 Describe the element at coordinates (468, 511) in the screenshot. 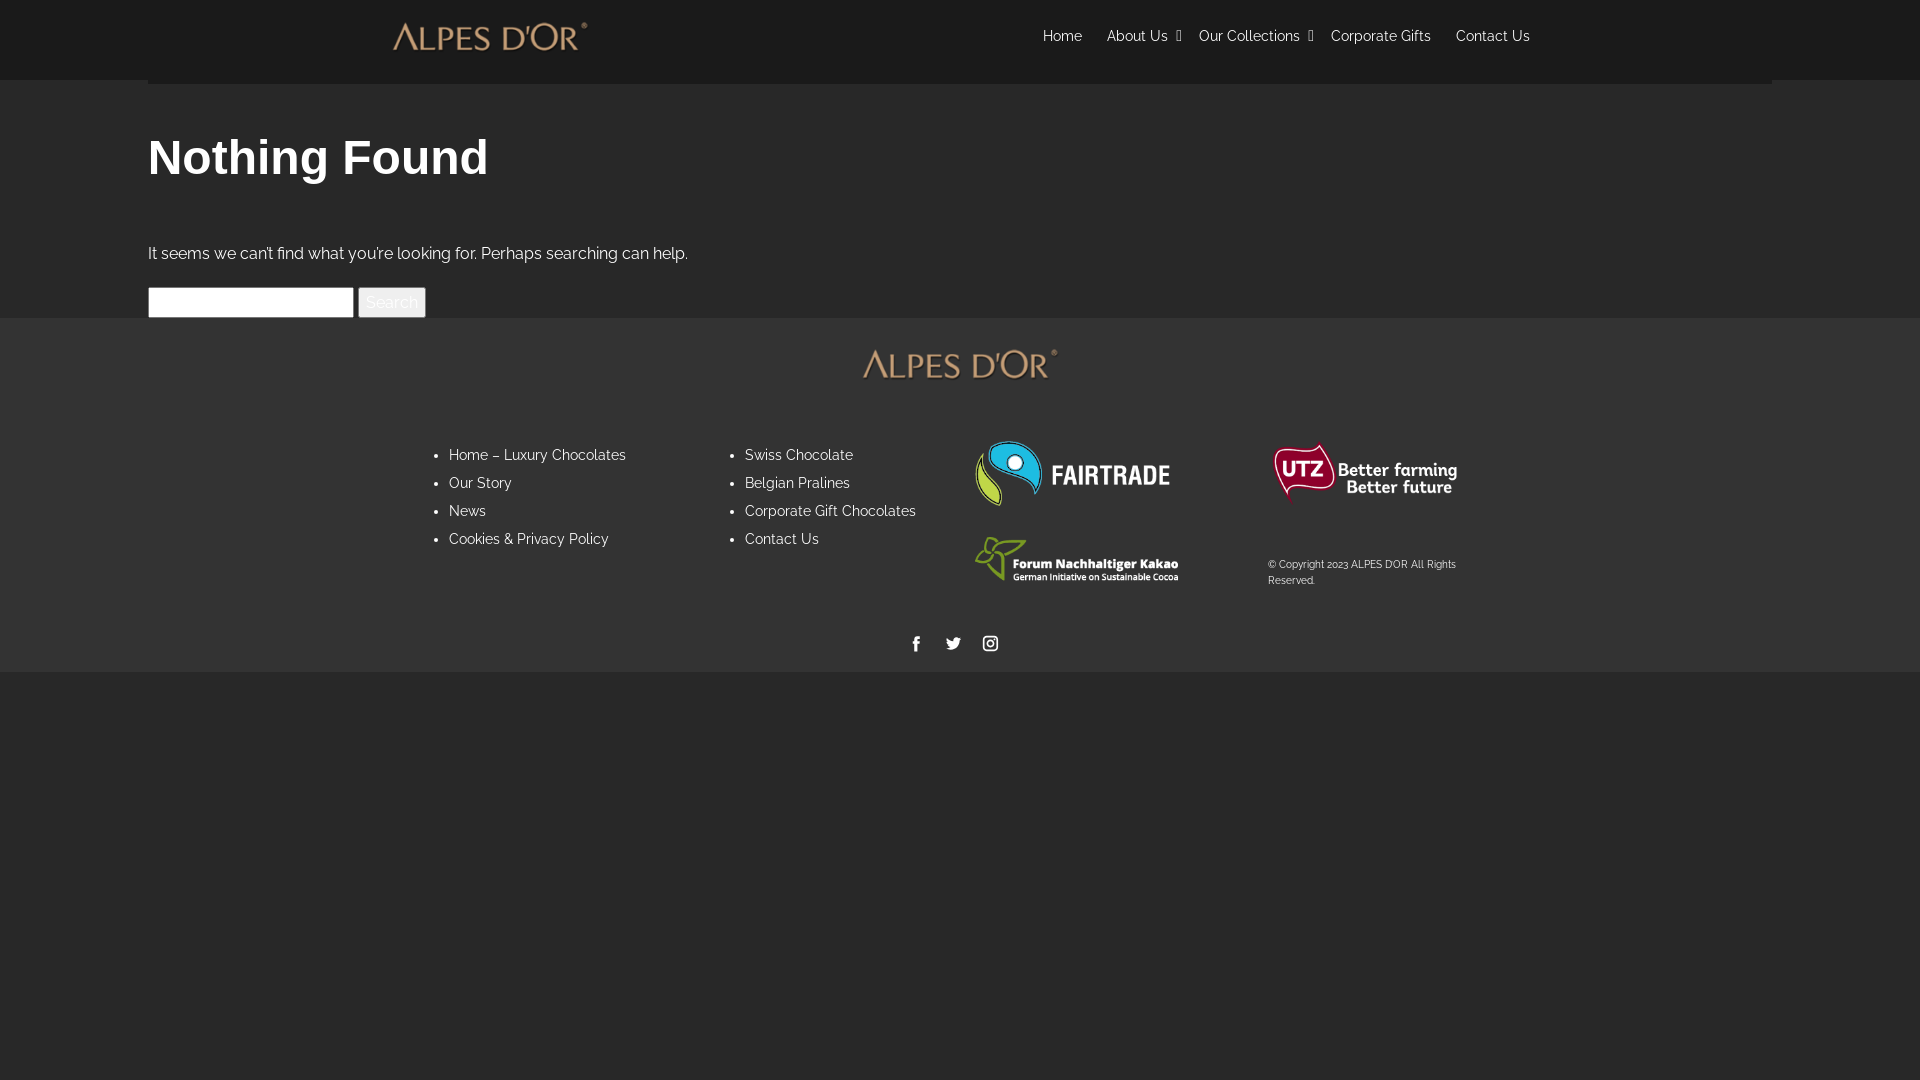

I see `News` at that location.